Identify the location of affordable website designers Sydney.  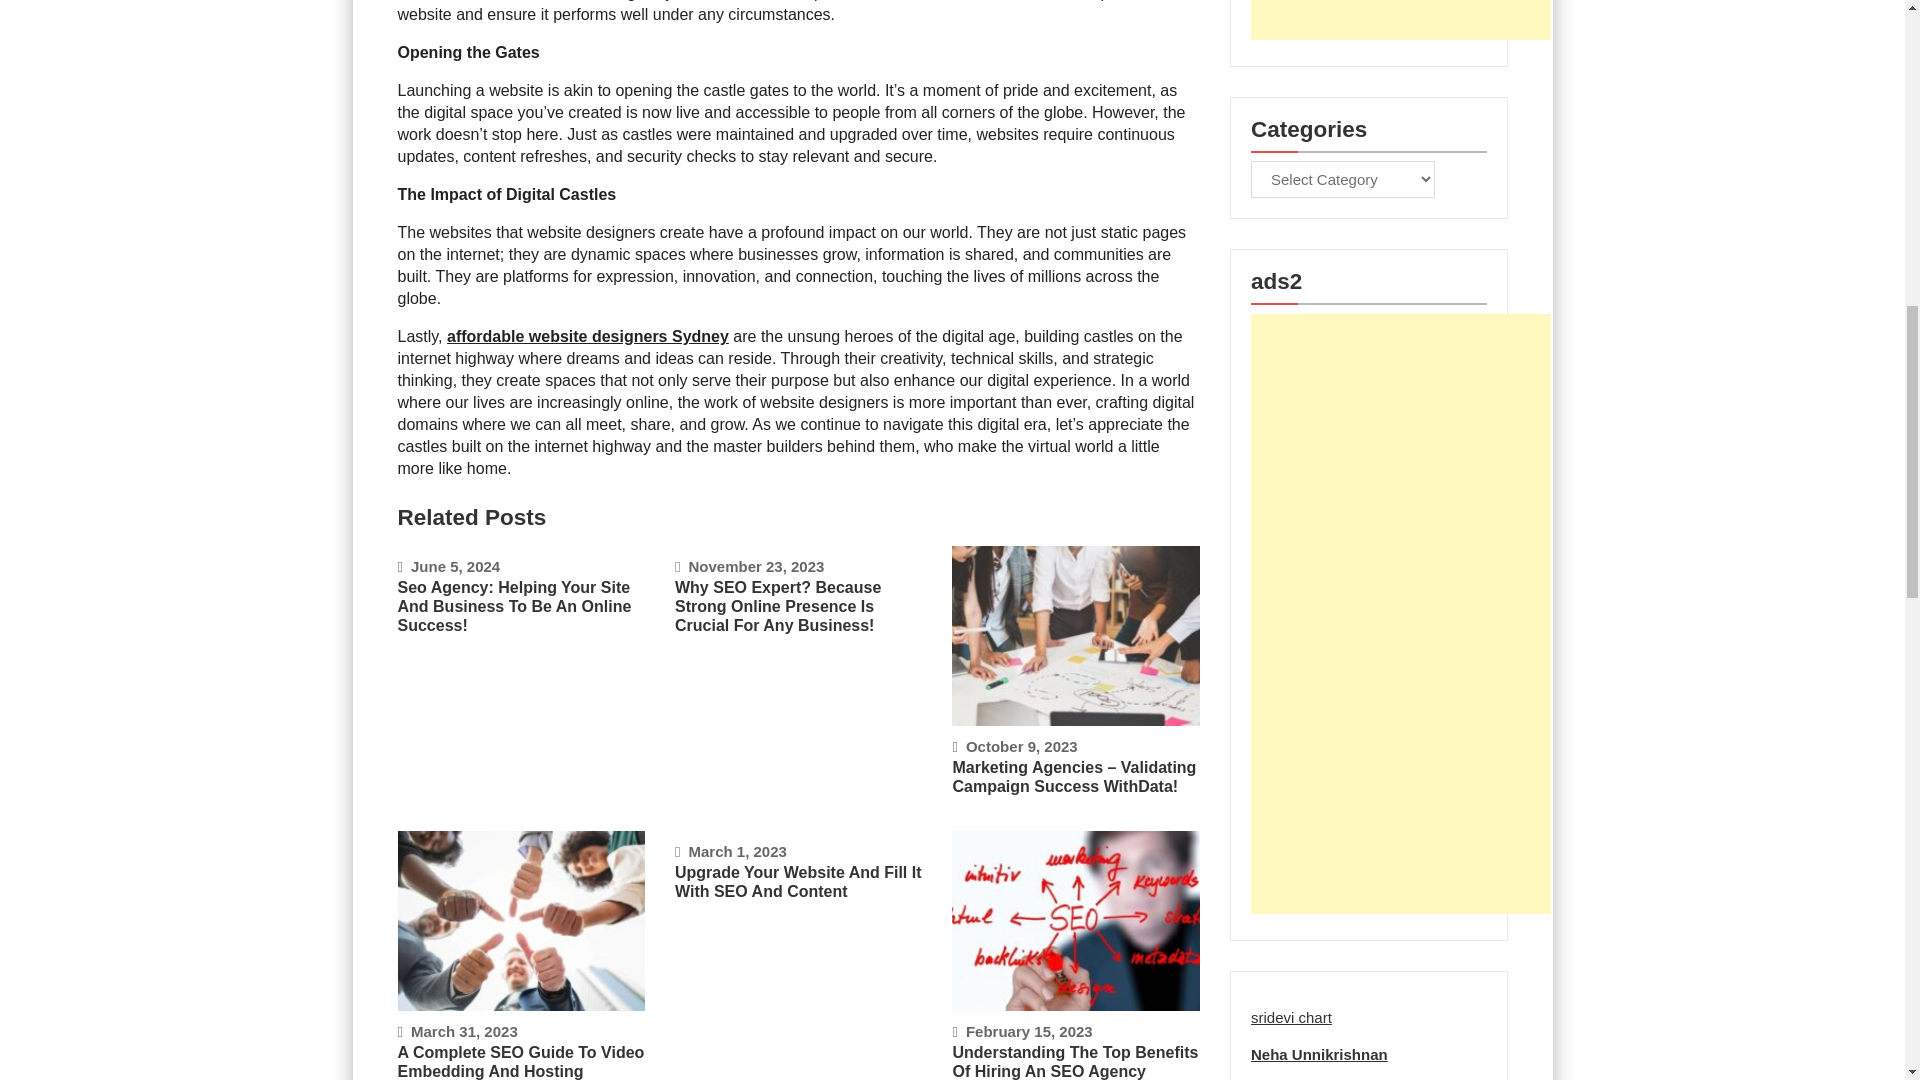
(588, 336).